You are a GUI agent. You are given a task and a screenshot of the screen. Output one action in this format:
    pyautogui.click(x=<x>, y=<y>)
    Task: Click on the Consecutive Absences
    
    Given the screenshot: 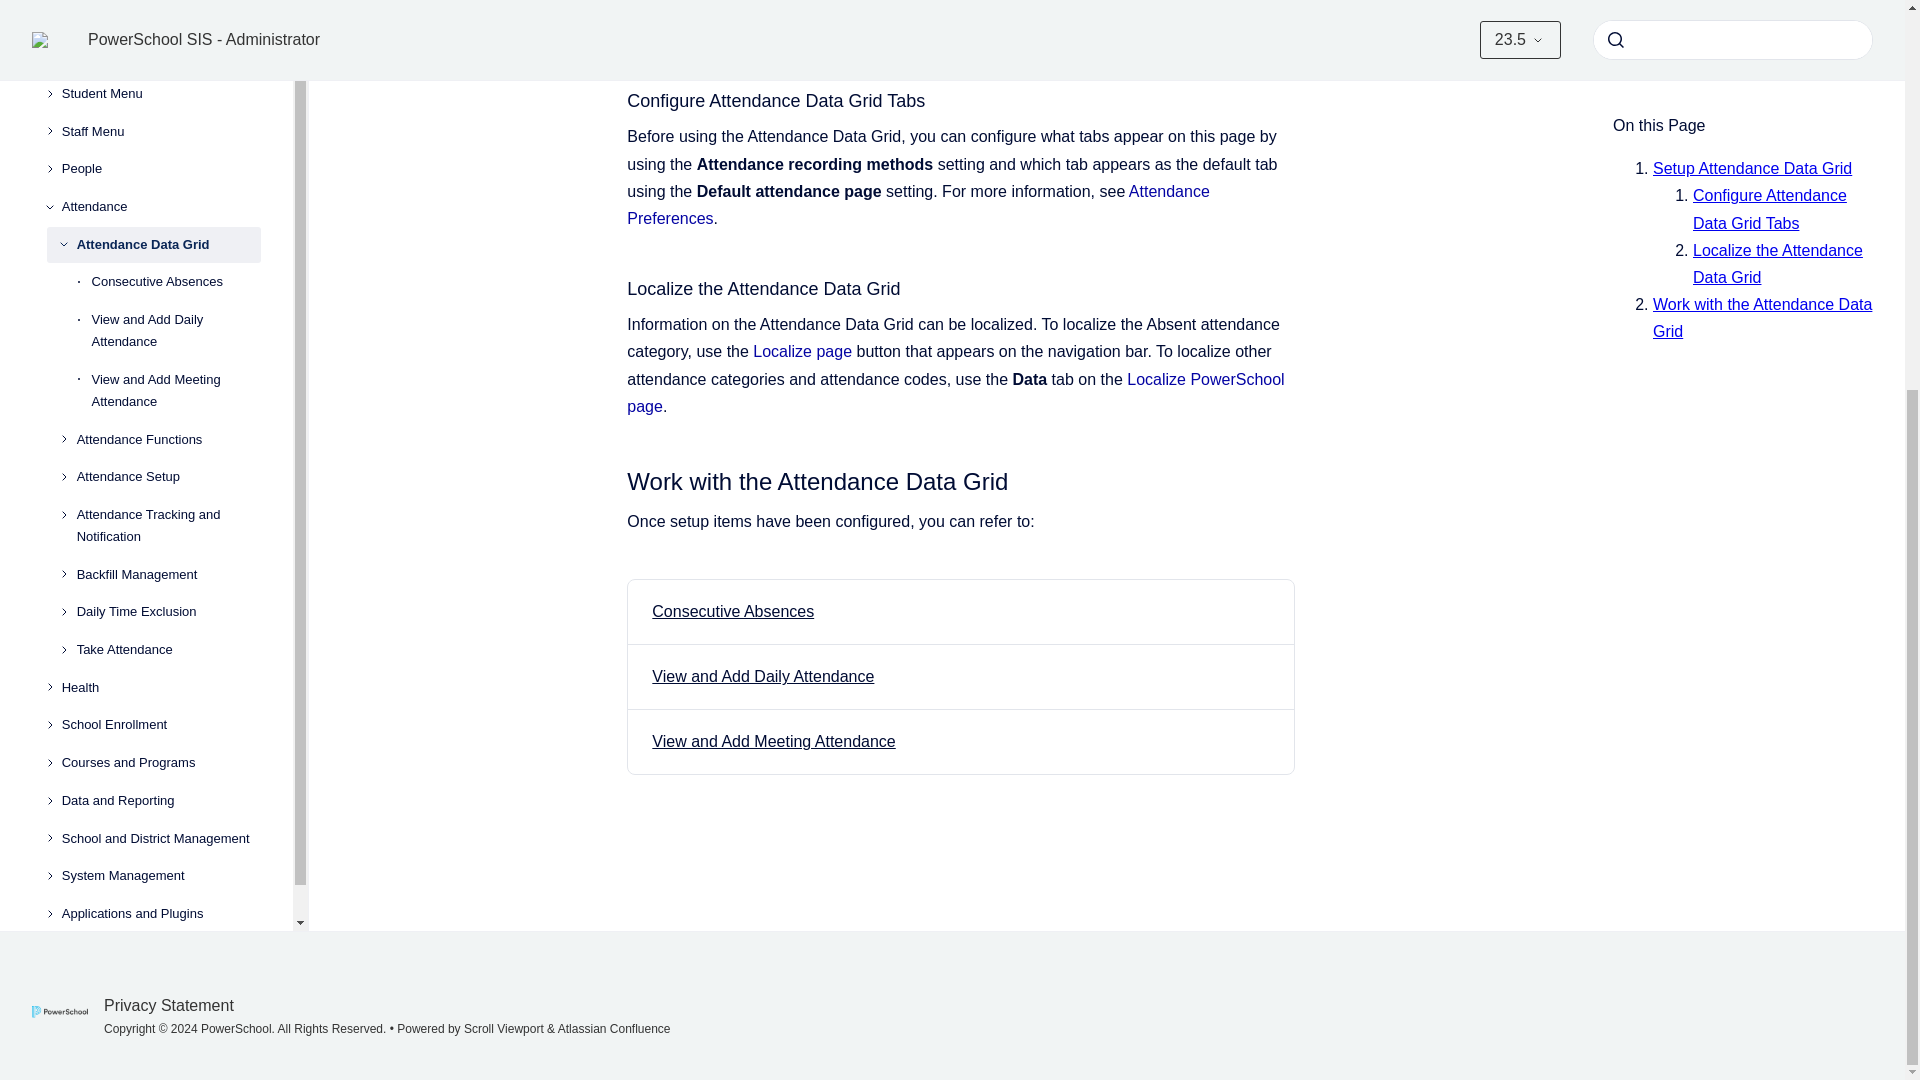 What is the action you would take?
    pyautogui.click(x=733, y=610)
    